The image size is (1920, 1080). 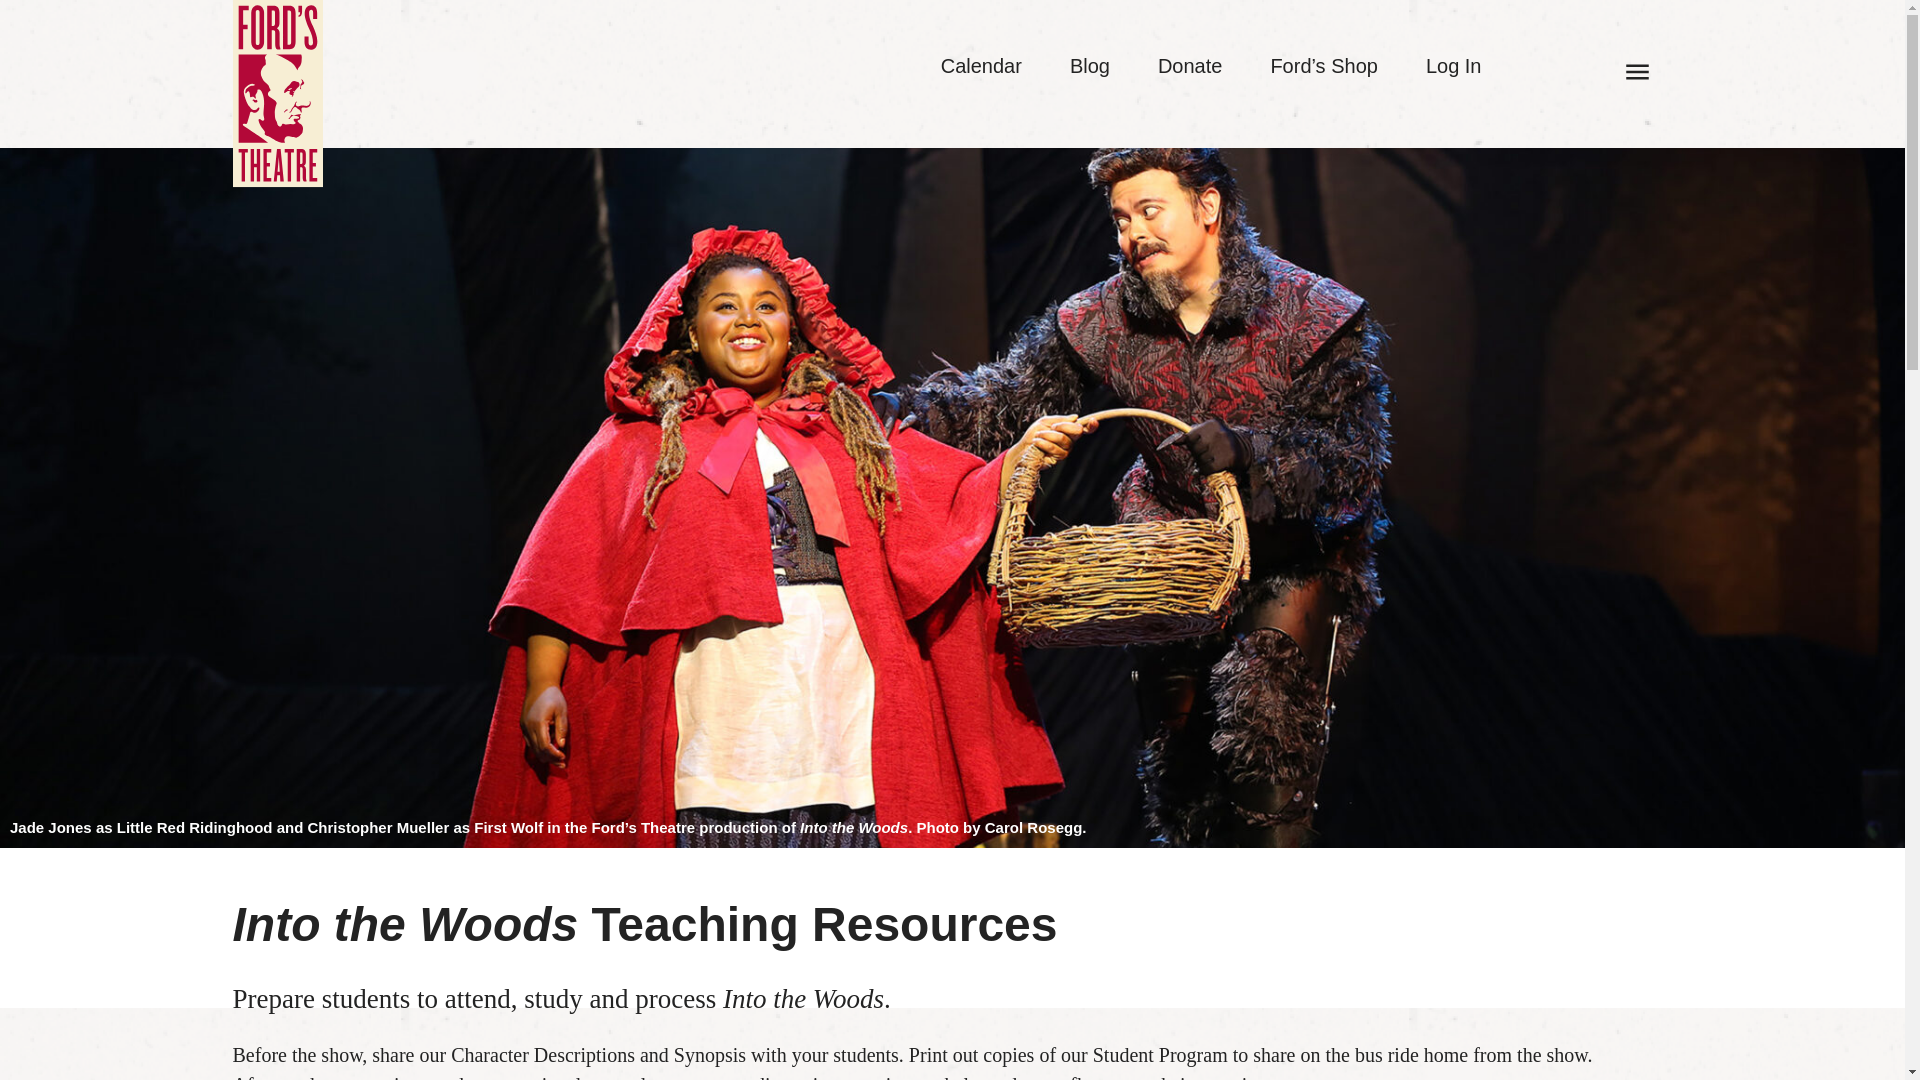 I want to click on Log In, so click(x=1454, y=66).